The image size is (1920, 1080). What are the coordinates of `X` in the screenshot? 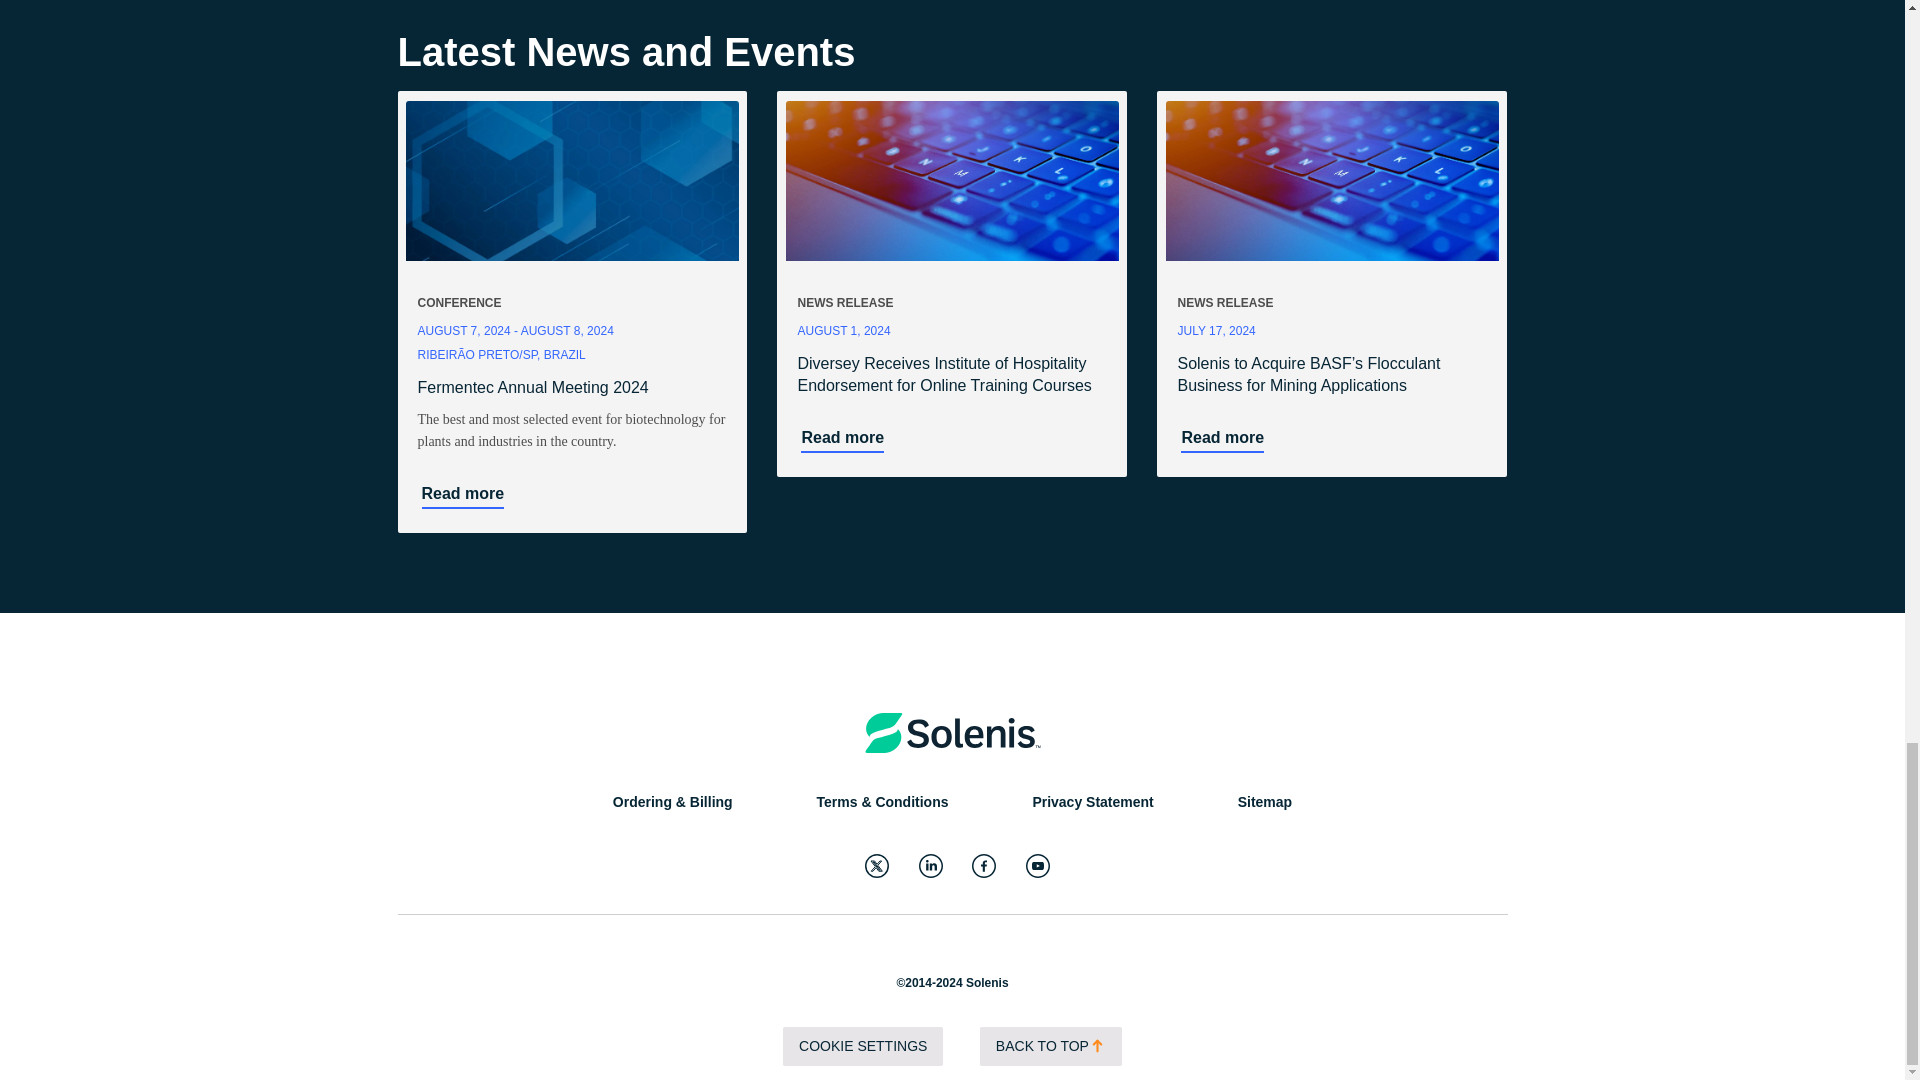 It's located at (876, 866).